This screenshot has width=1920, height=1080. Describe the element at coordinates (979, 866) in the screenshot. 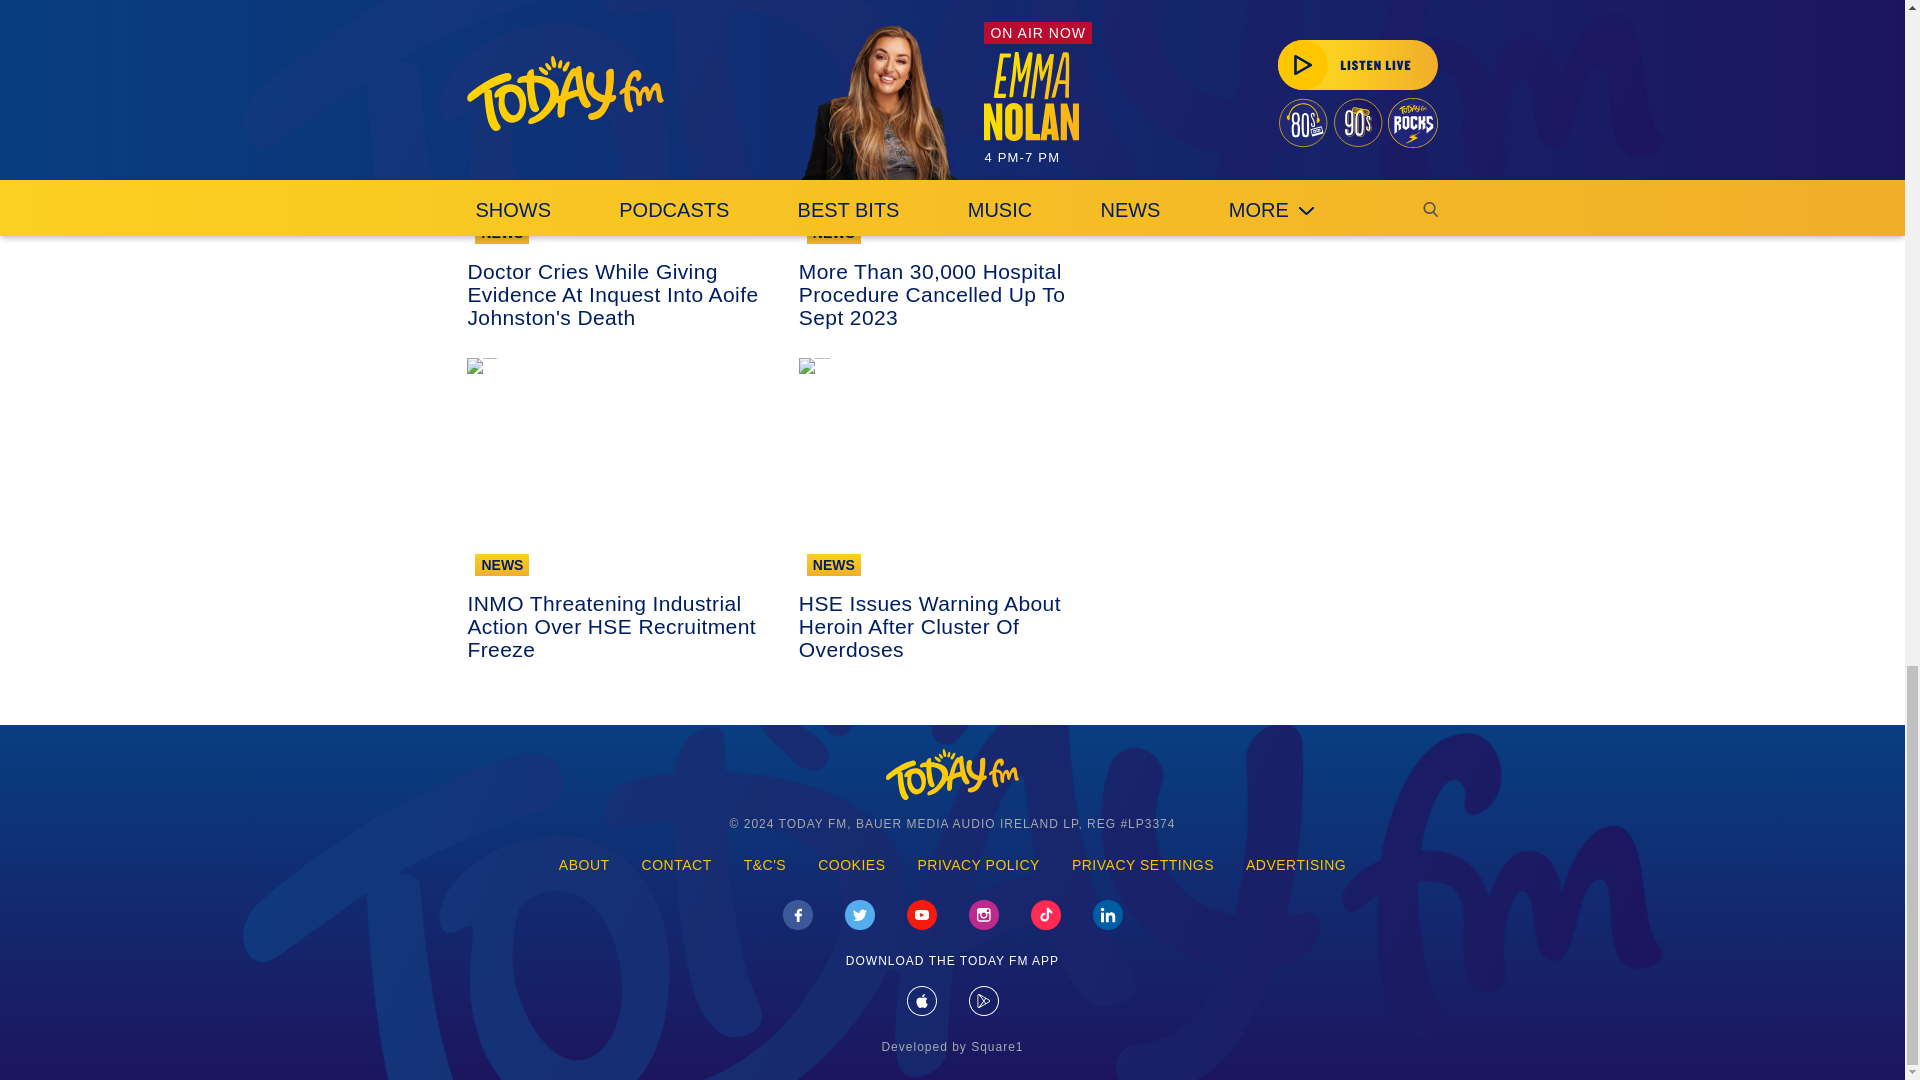

I see `Privacy Policy` at that location.